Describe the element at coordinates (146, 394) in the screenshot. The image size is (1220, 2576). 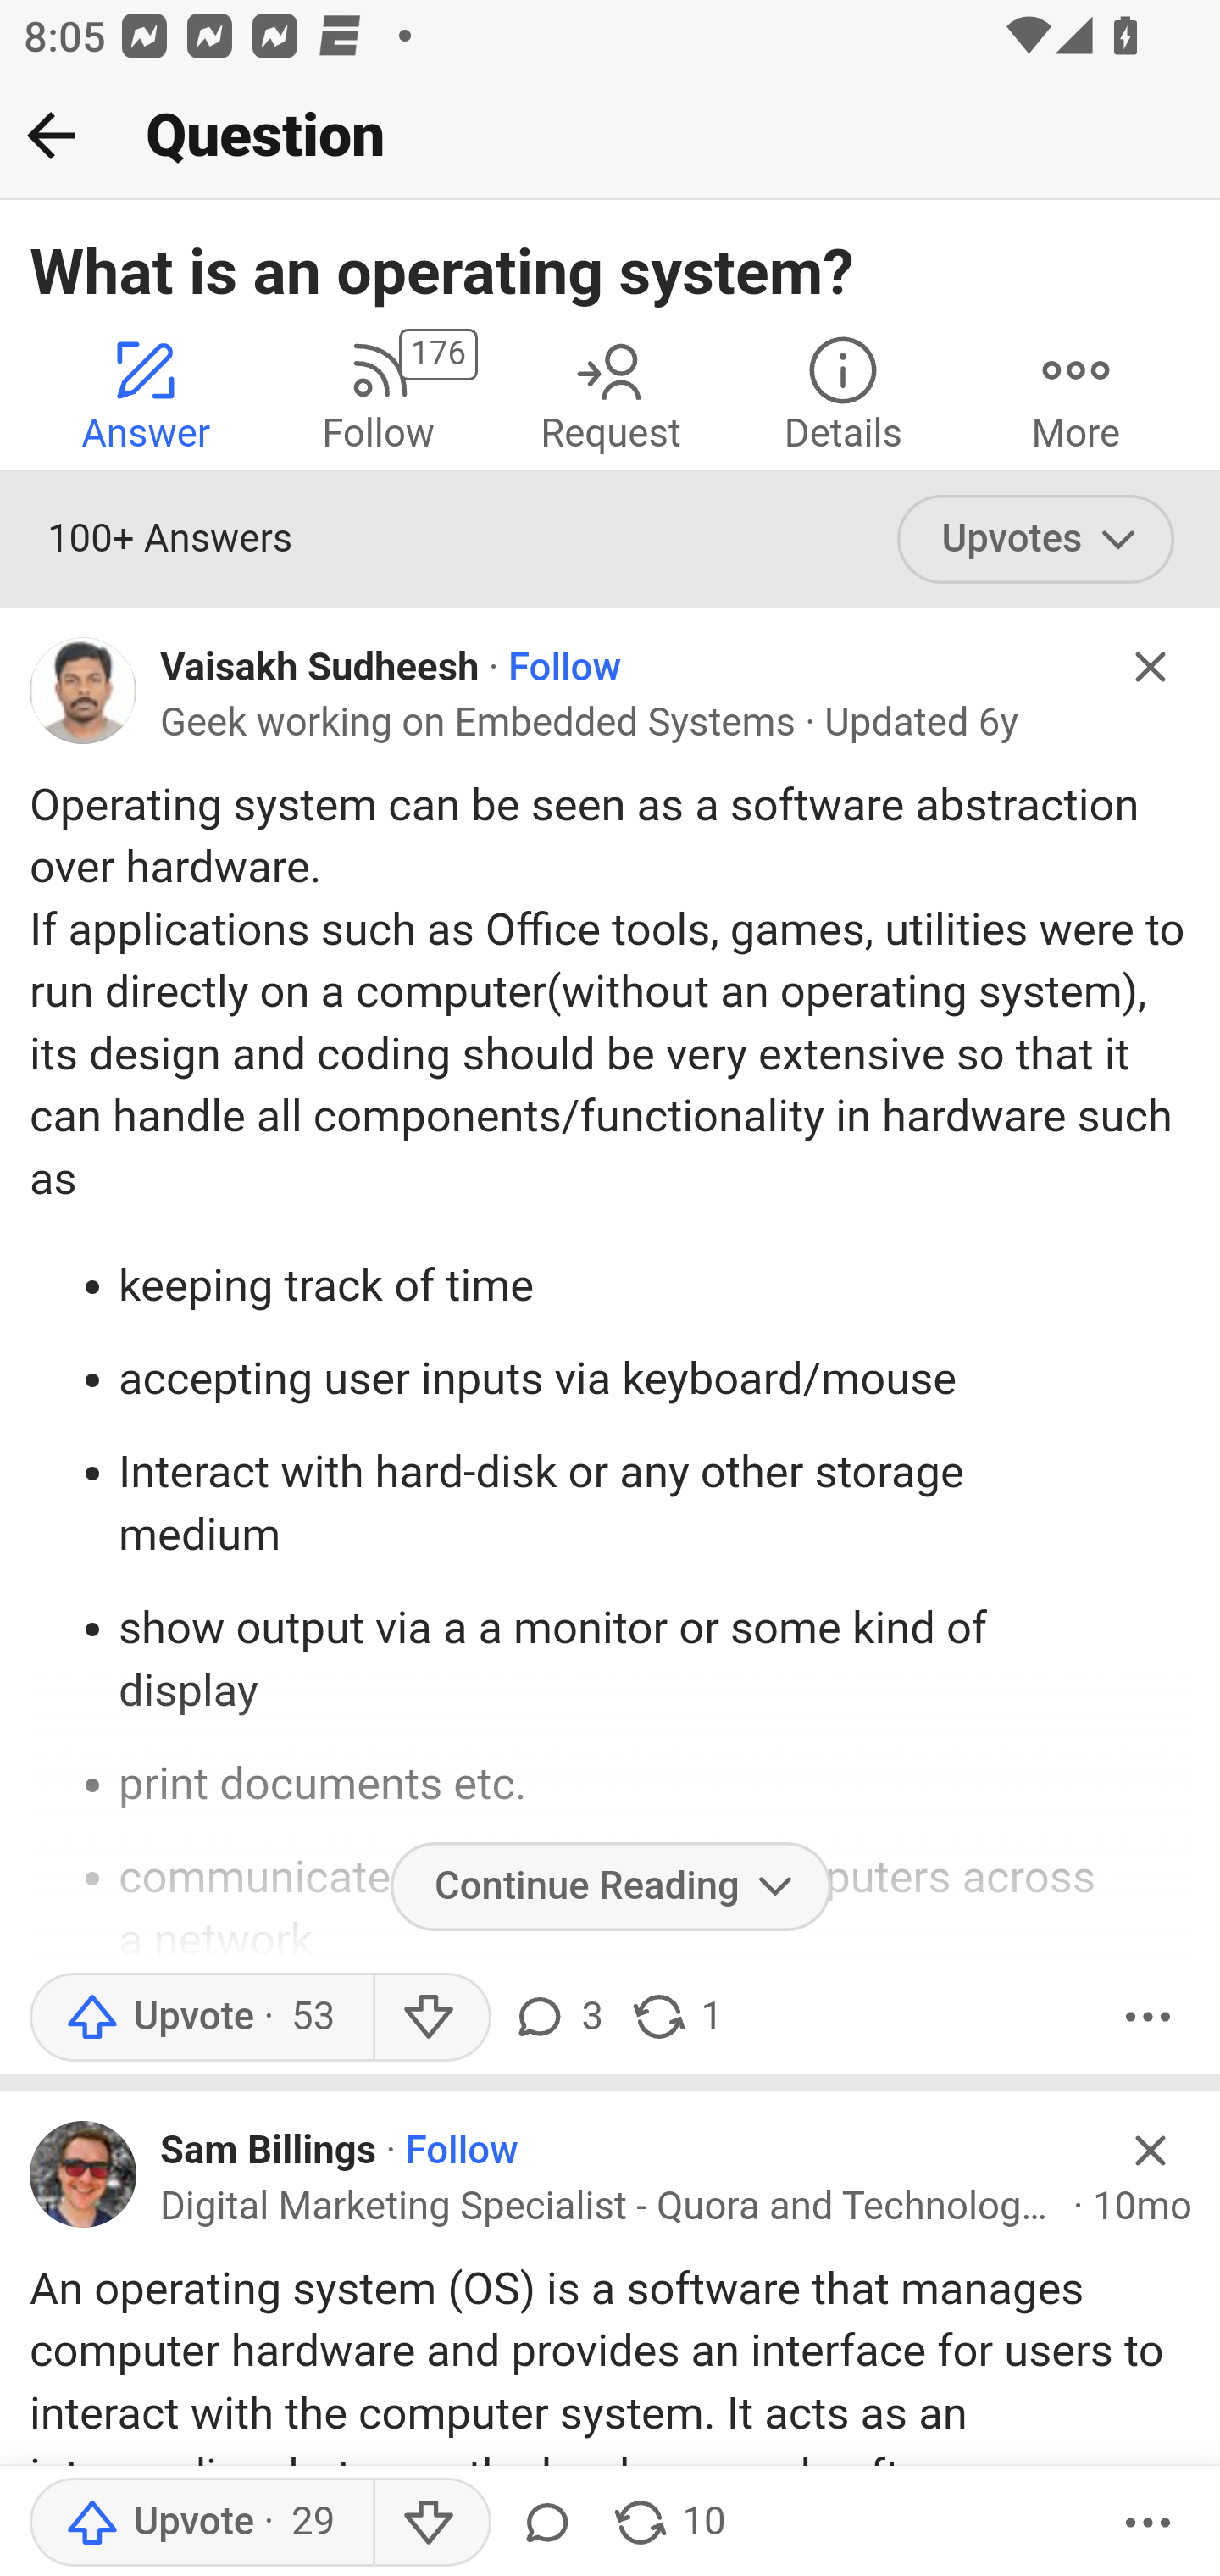
I see `Answer` at that location.